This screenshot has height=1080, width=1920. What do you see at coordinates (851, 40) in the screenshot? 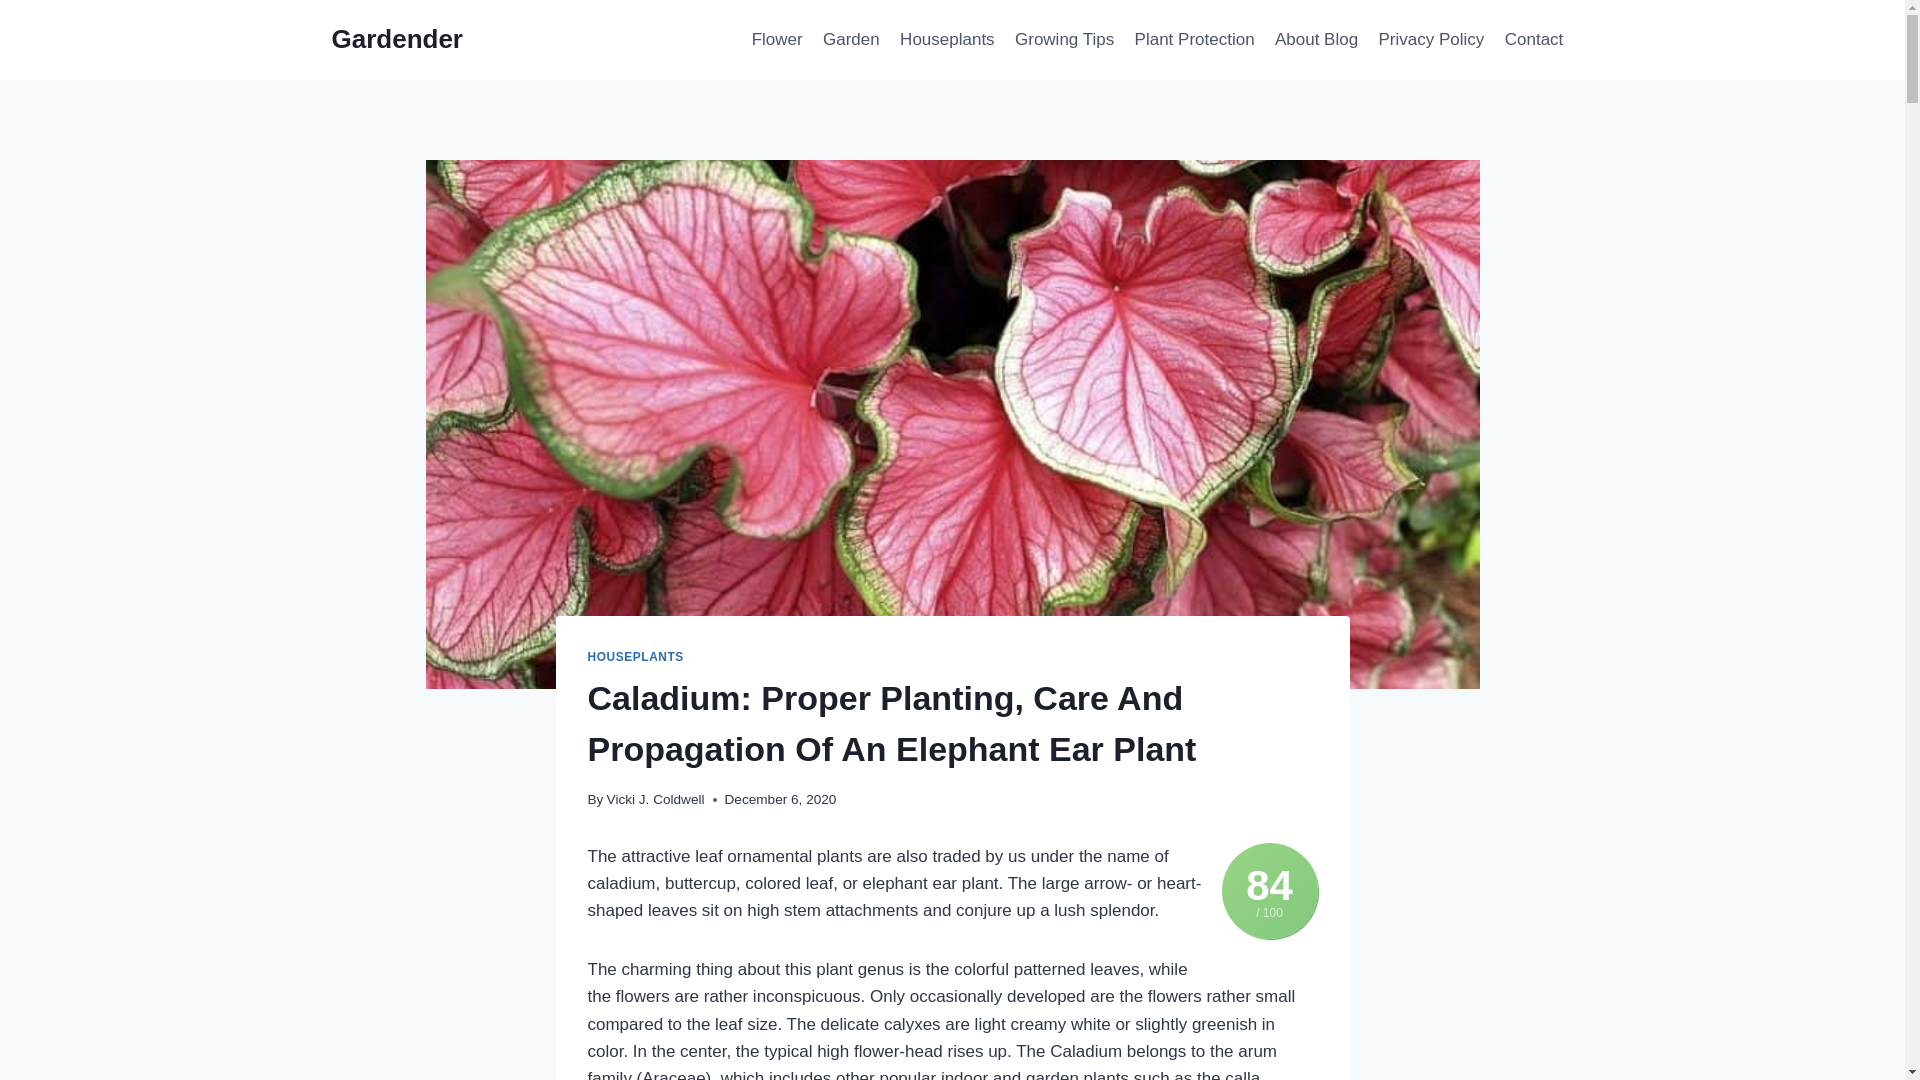
I see `Garden` at bounding box center [851, 40].